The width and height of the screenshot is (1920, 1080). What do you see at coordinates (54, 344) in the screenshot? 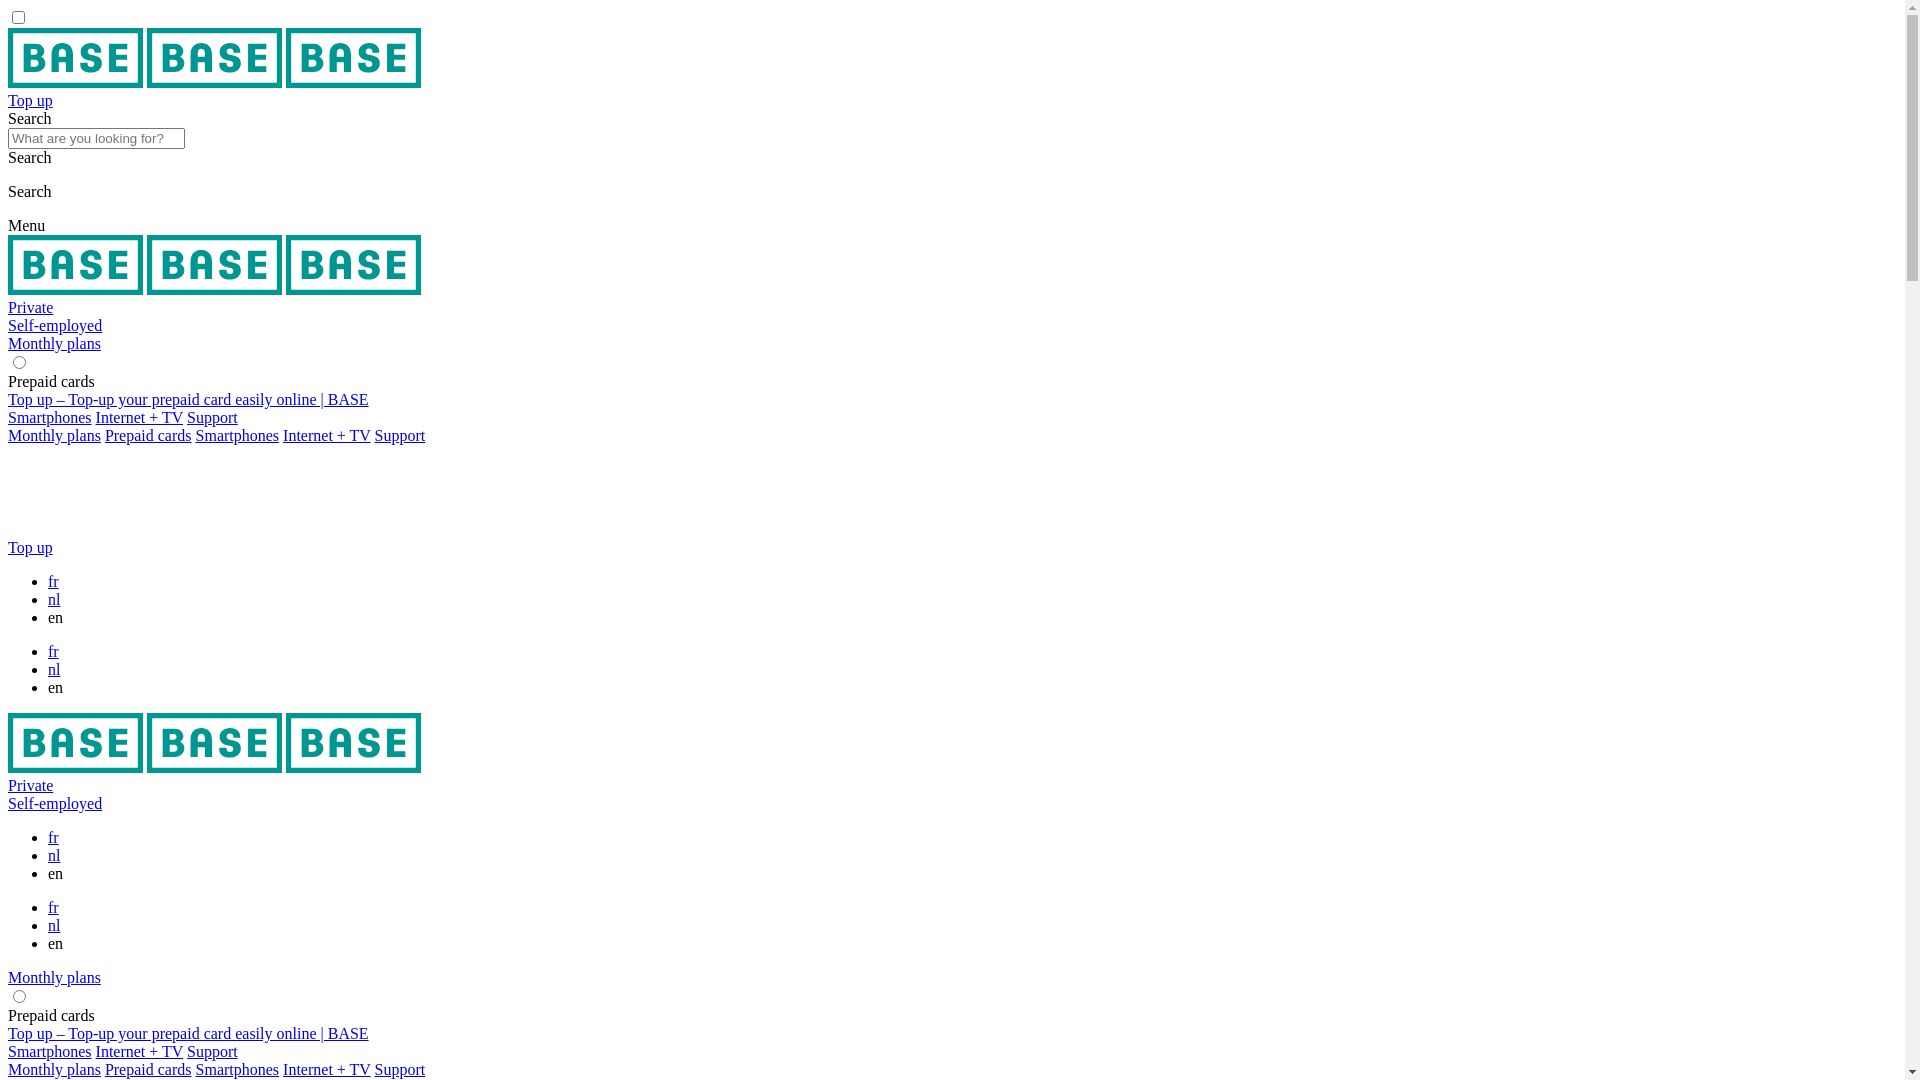
I see `Monthly plans` at bounding box center [54, 344].